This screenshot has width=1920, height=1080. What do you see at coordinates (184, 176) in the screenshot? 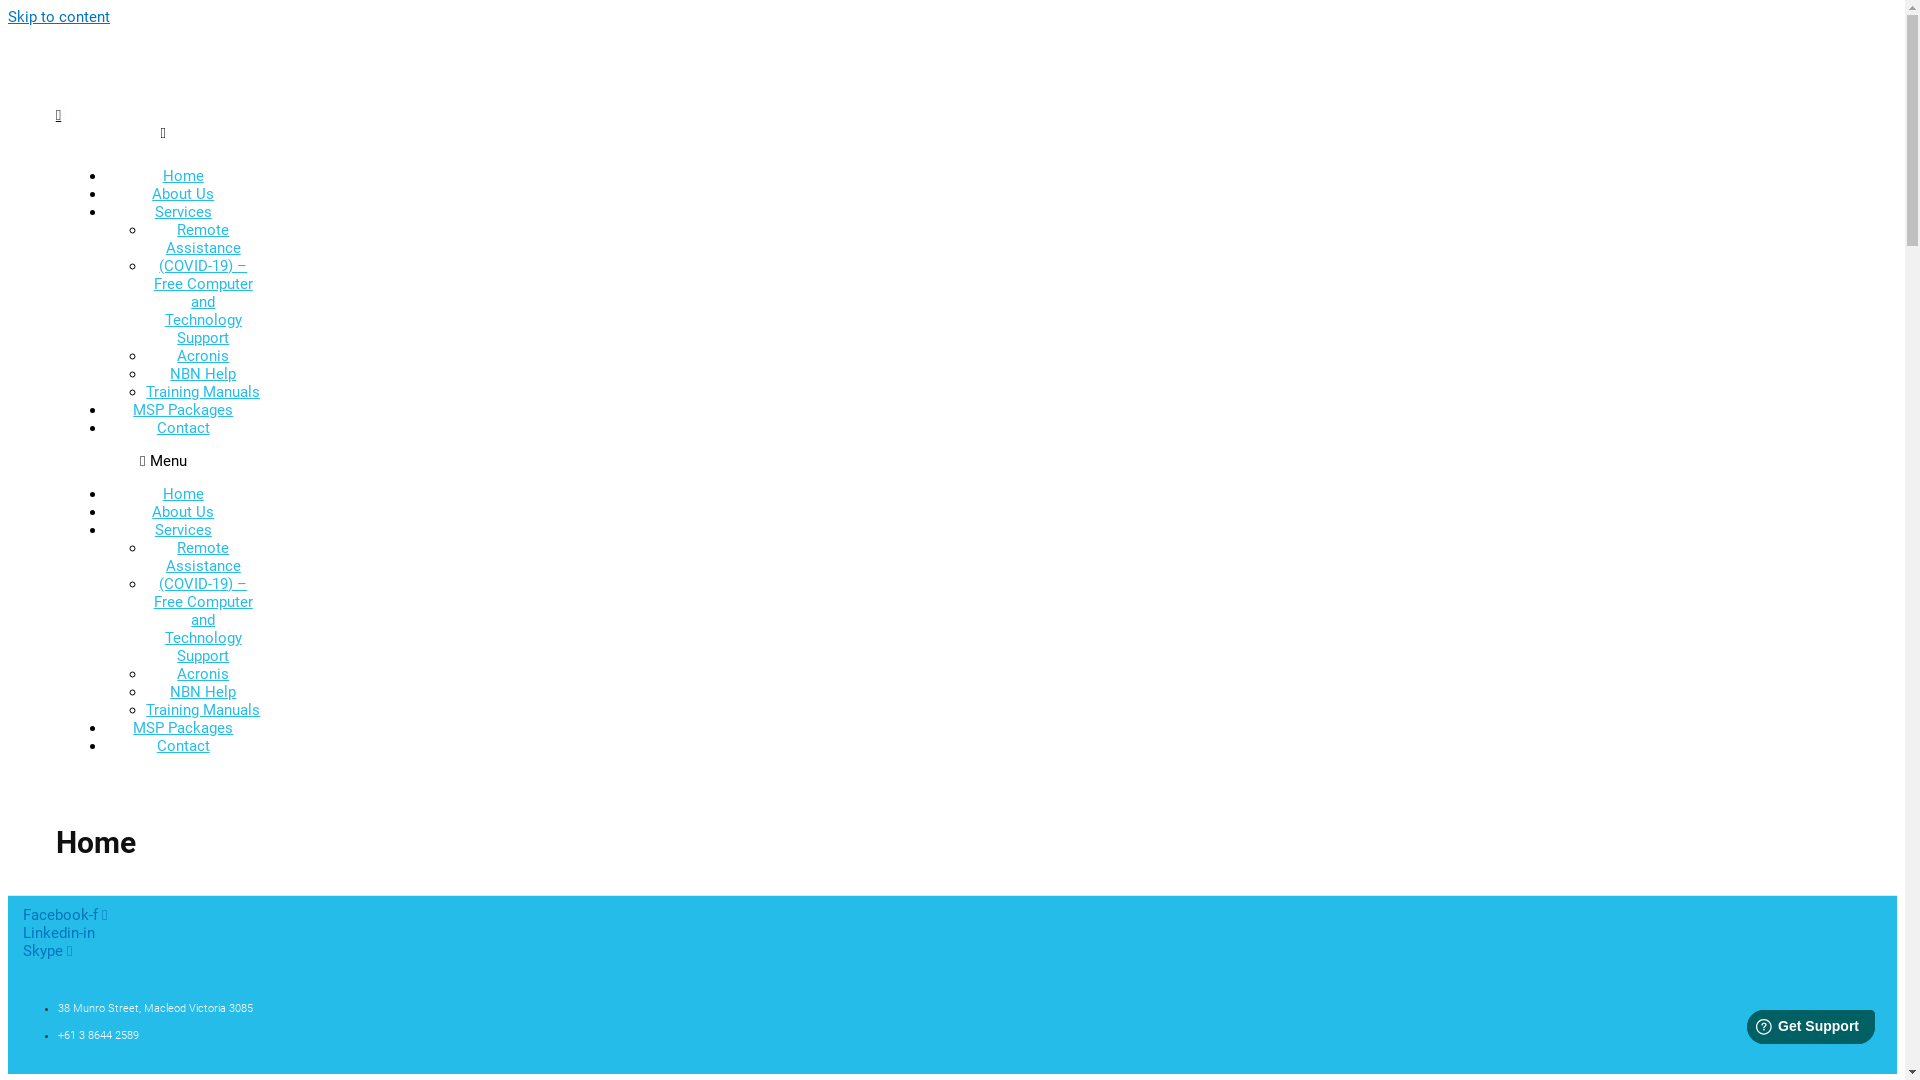
I see `Home` at bounding box center [184, 176].